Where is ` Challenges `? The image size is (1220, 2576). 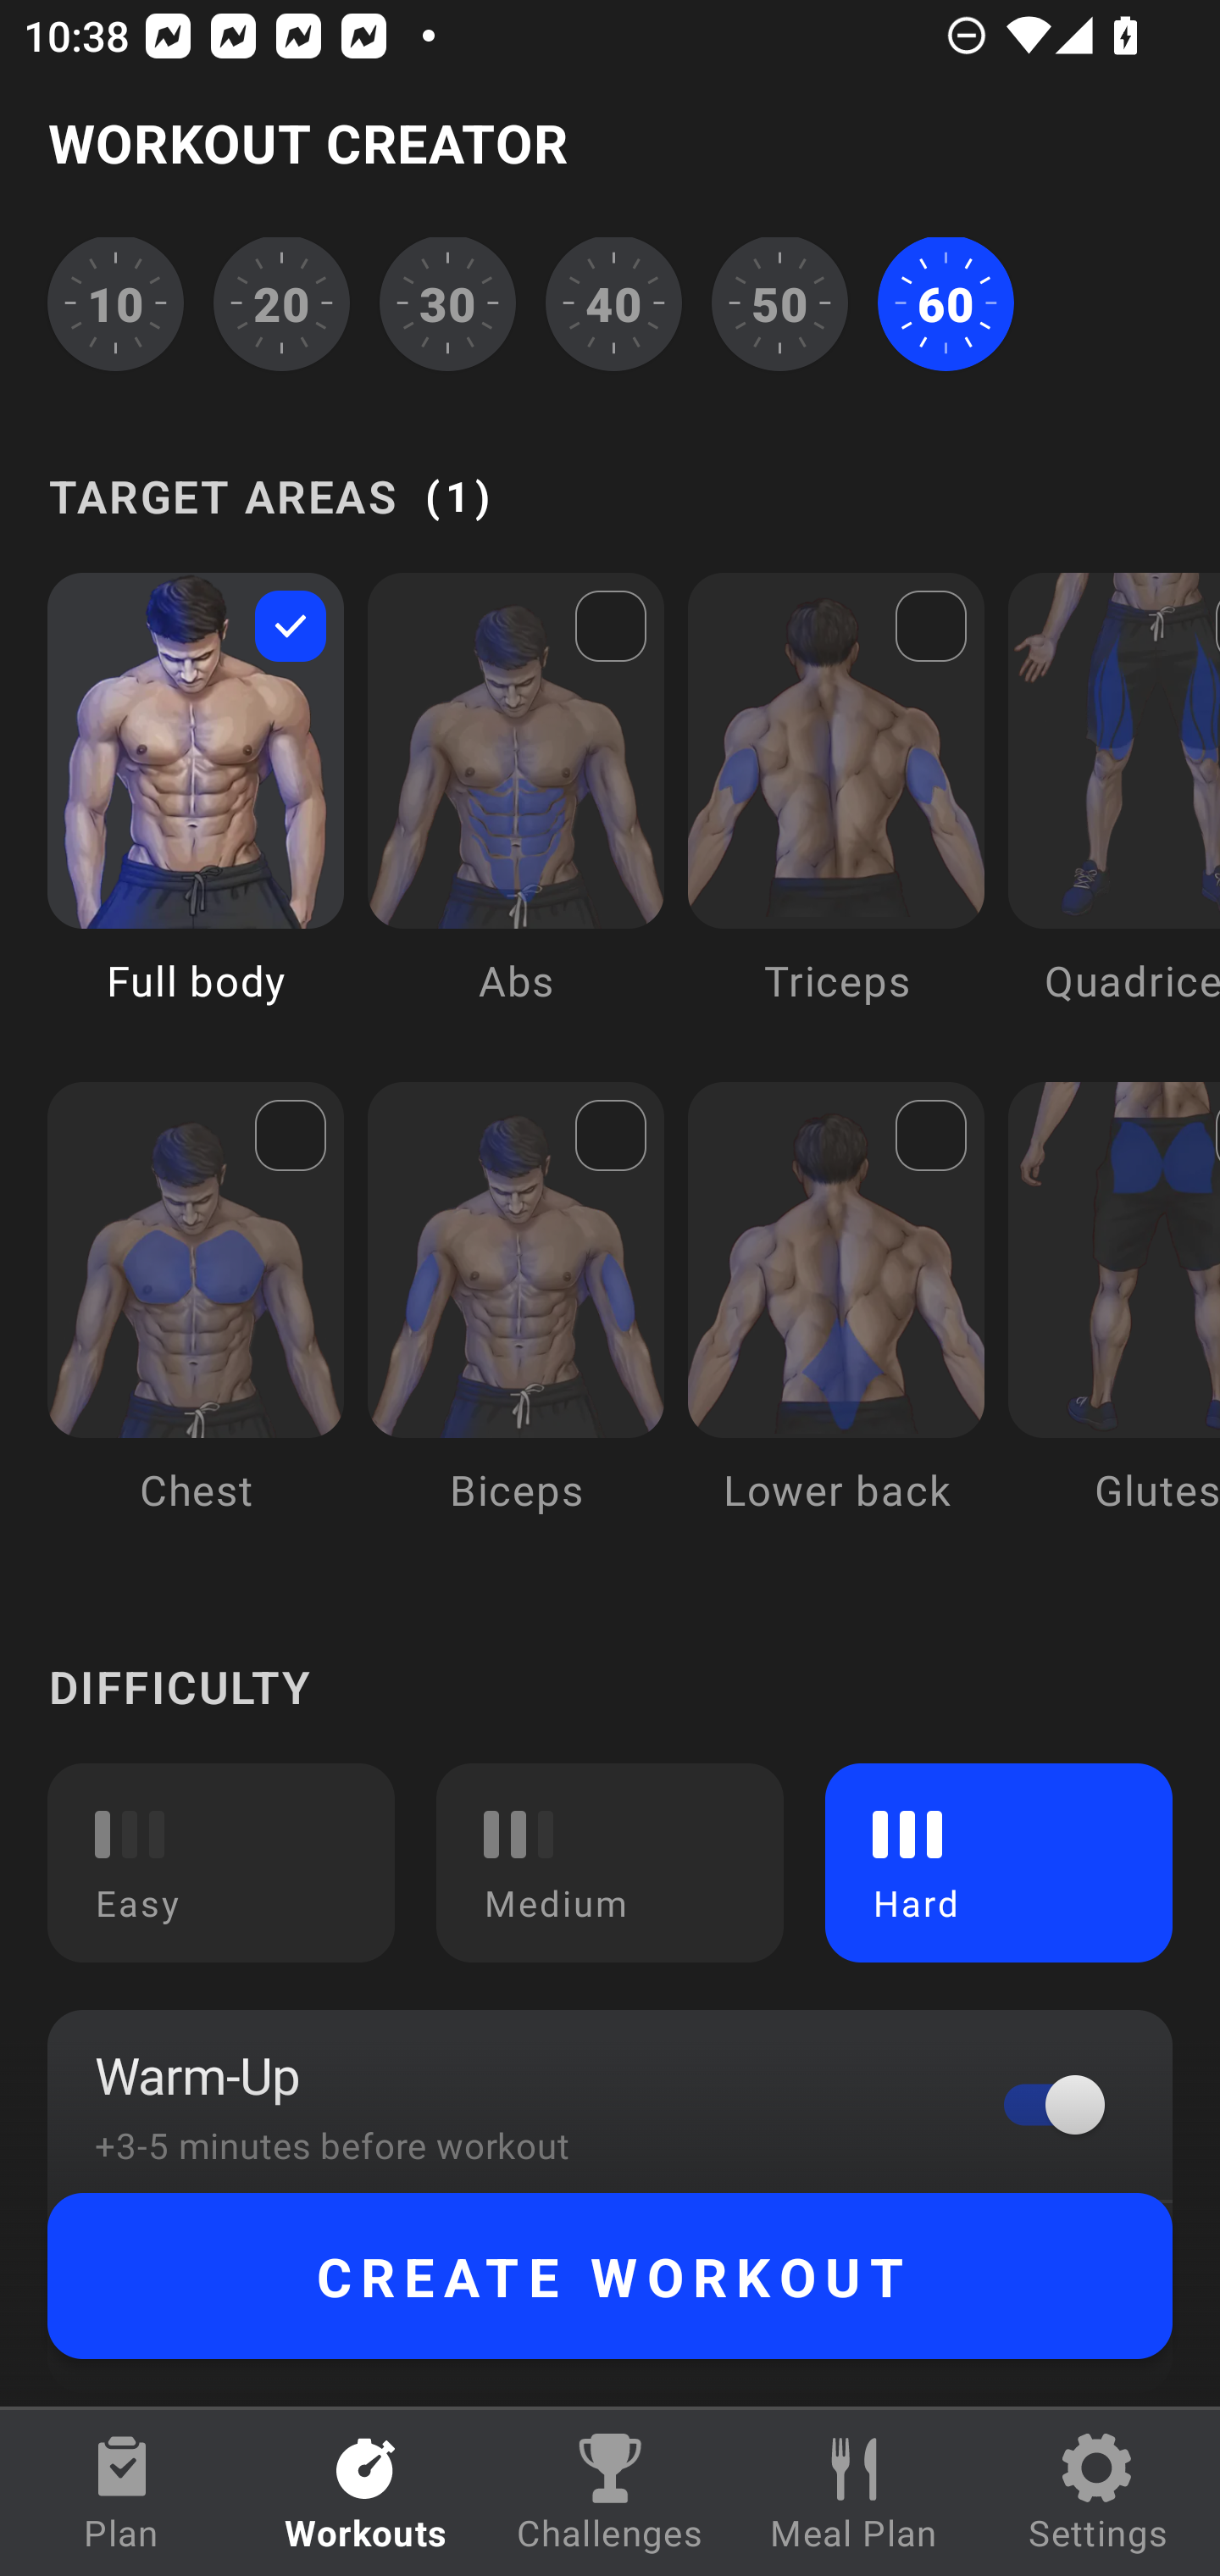
 Challenges  is located at coordinates (610, 2493).